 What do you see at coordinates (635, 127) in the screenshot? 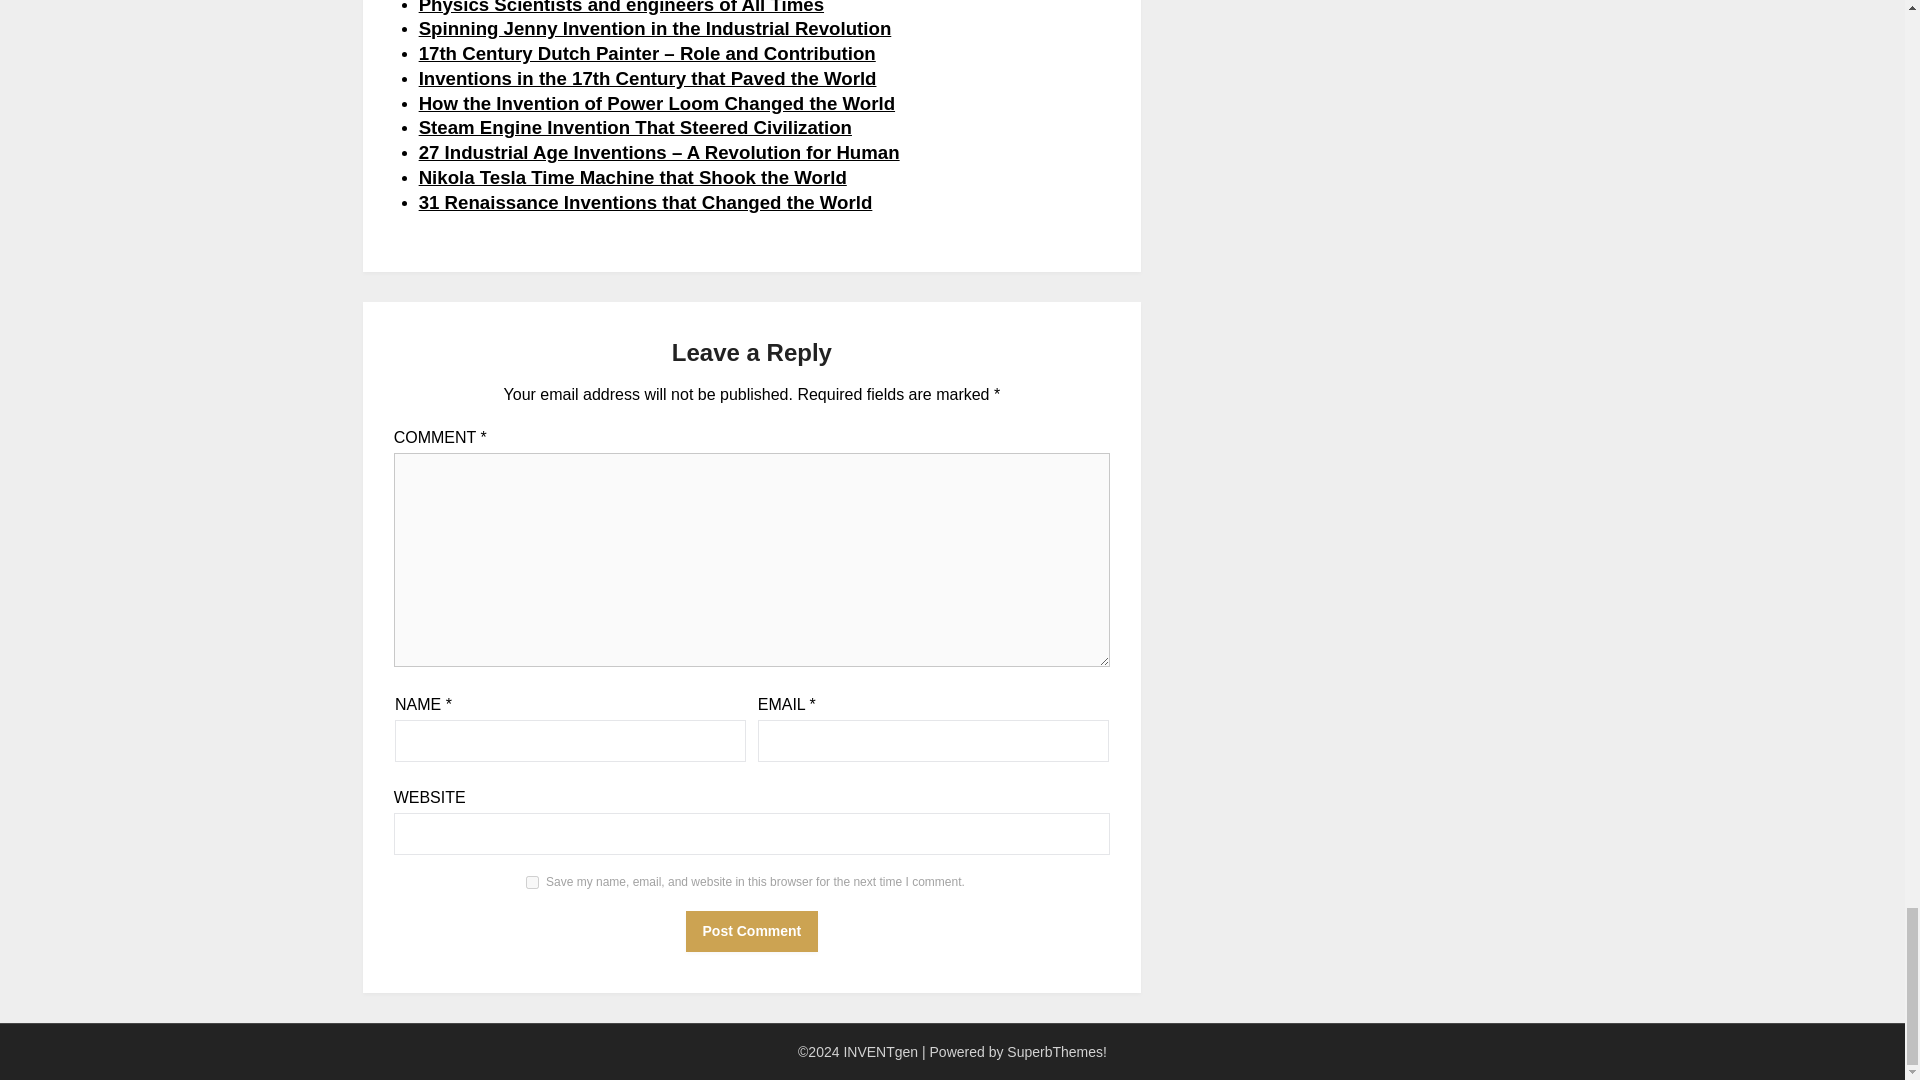
I see `Steam Engine Invention That Steered Civilization` at bounding box center [635, 127].